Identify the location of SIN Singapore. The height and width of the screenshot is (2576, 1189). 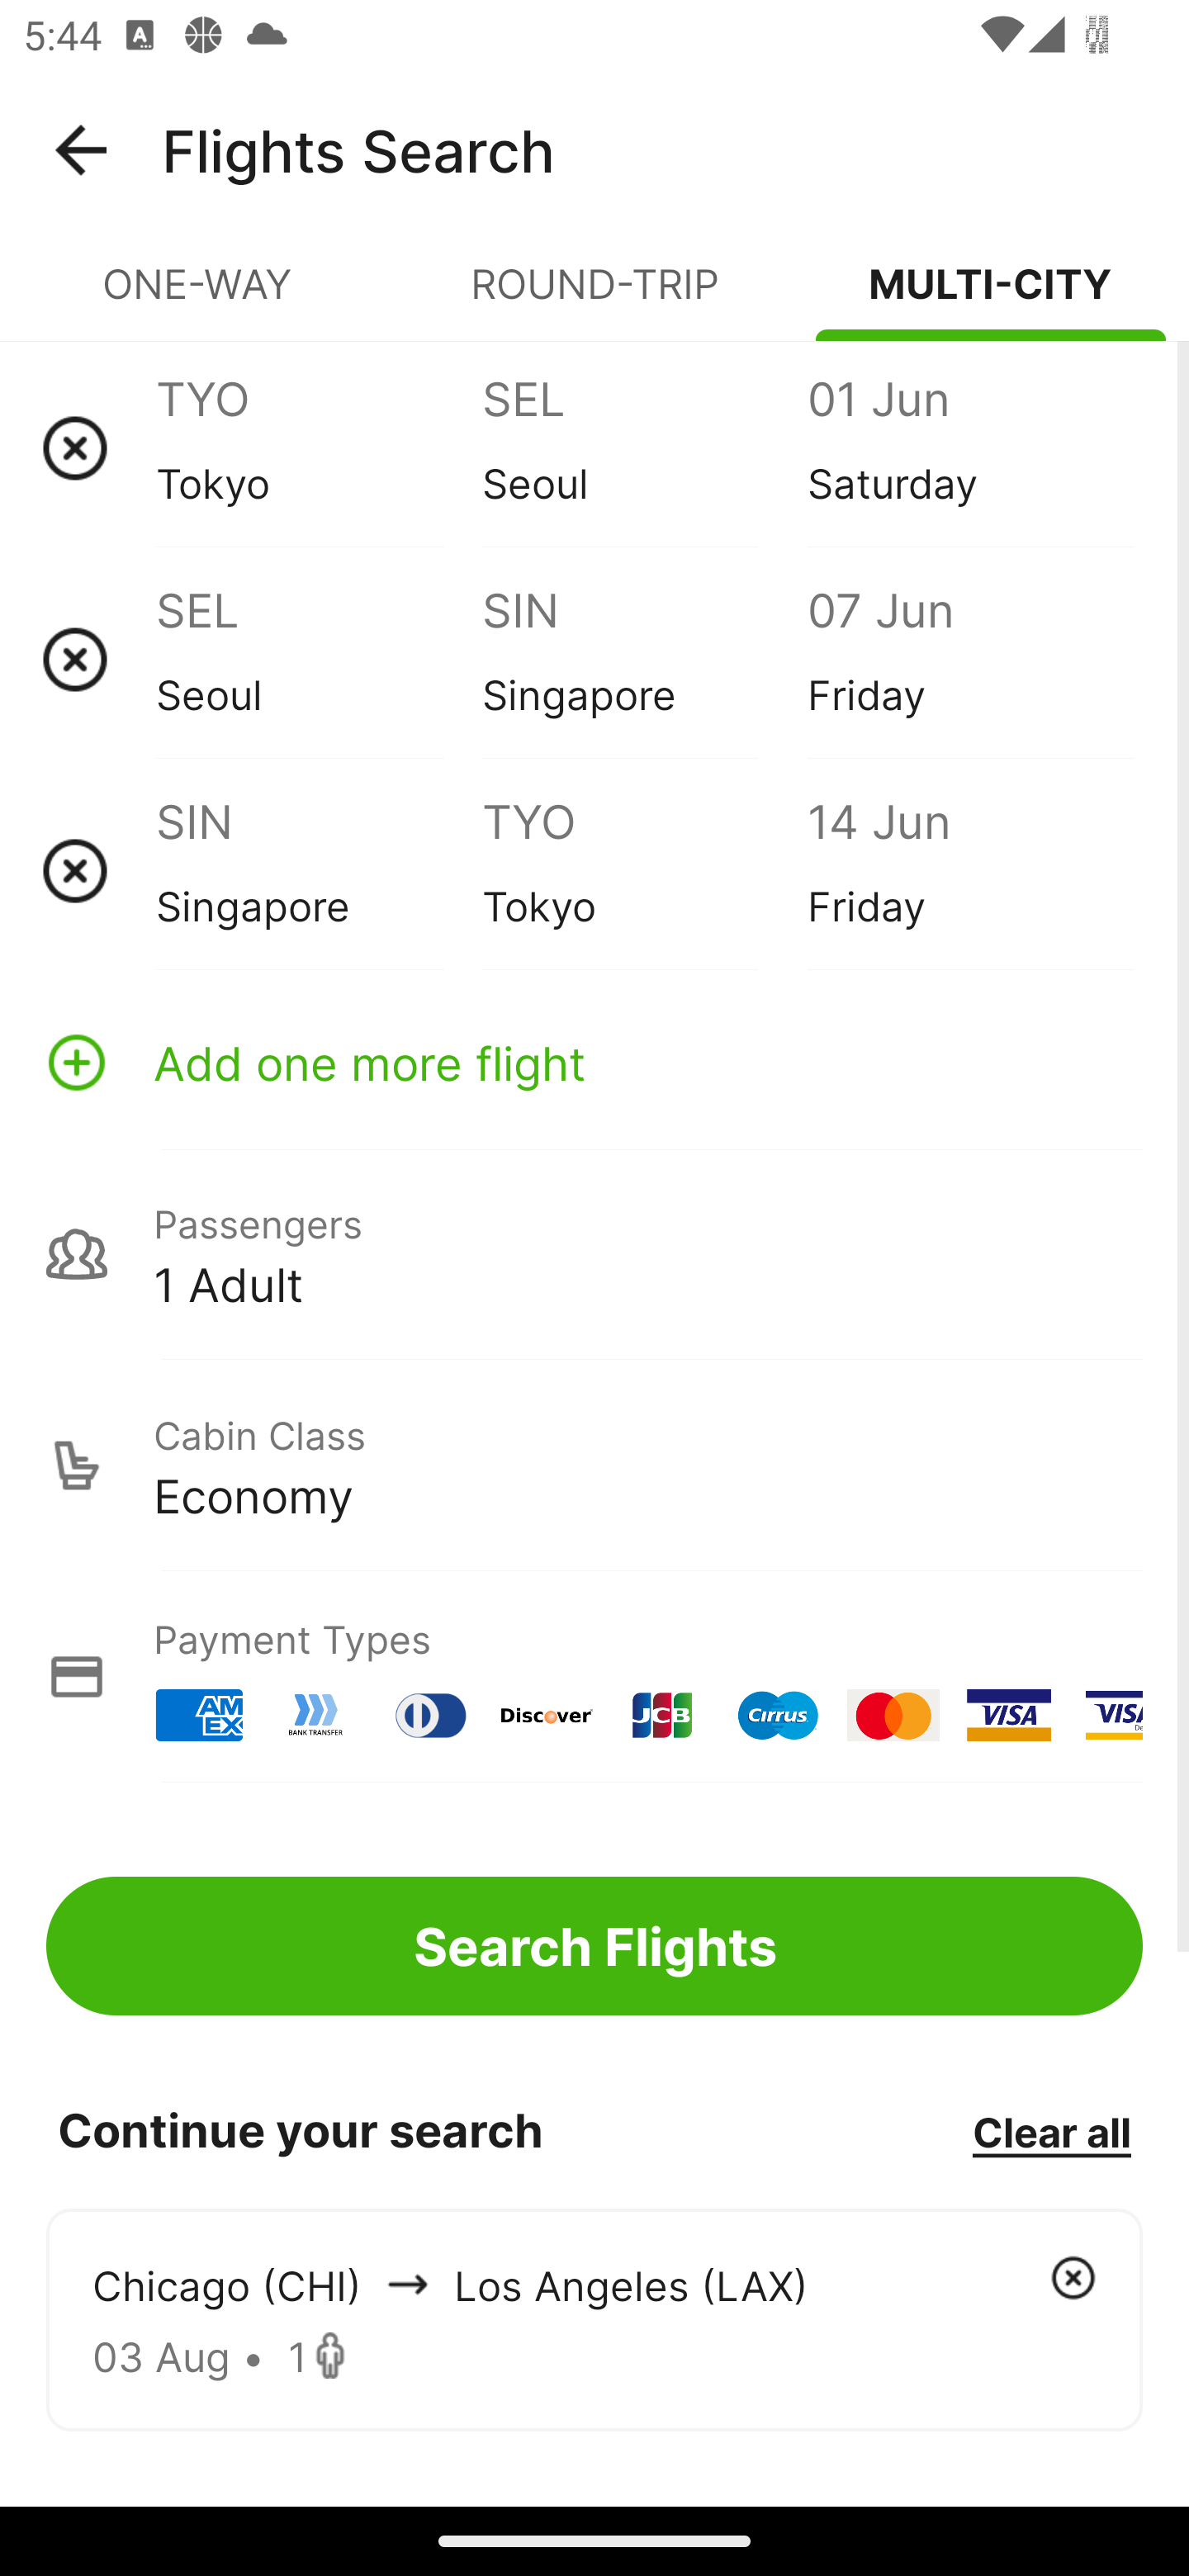
(319, 870).